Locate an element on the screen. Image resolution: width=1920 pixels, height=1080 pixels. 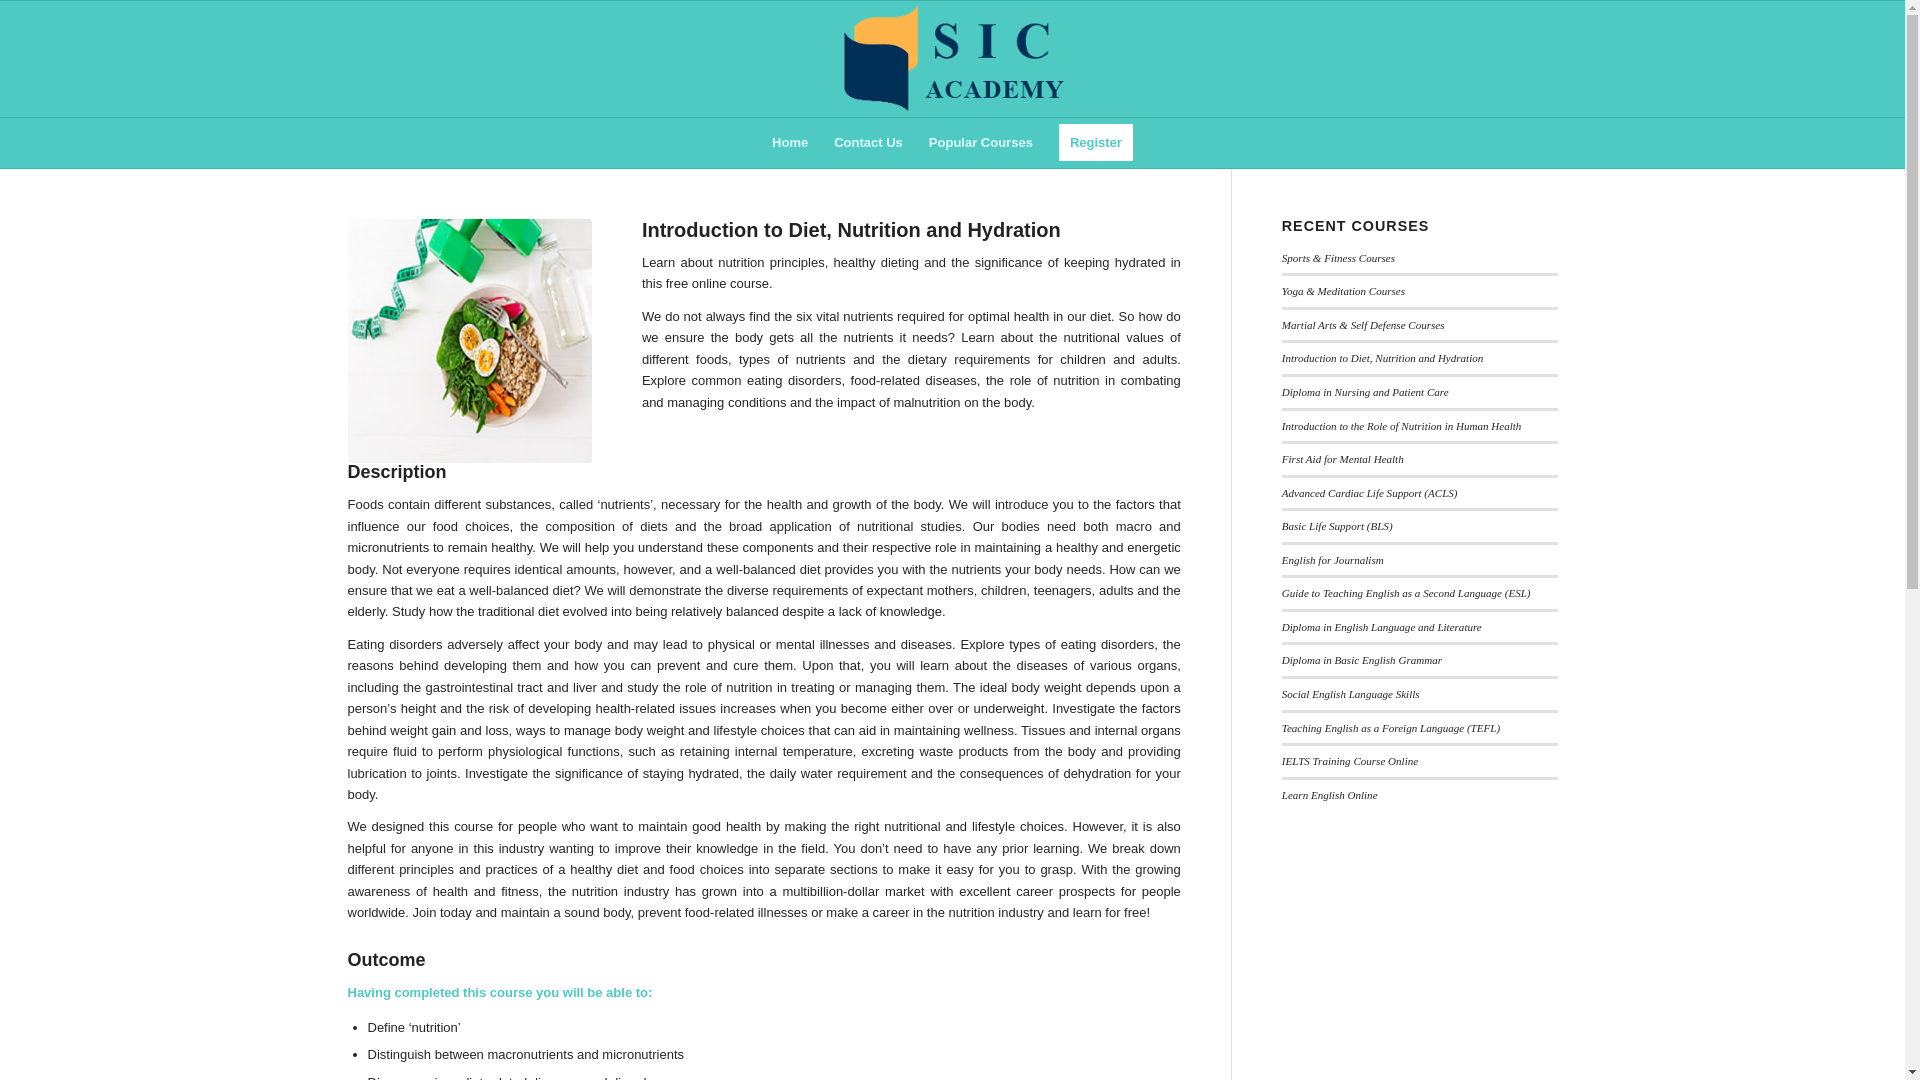
Contact Us is located at coordinates (868, 142).